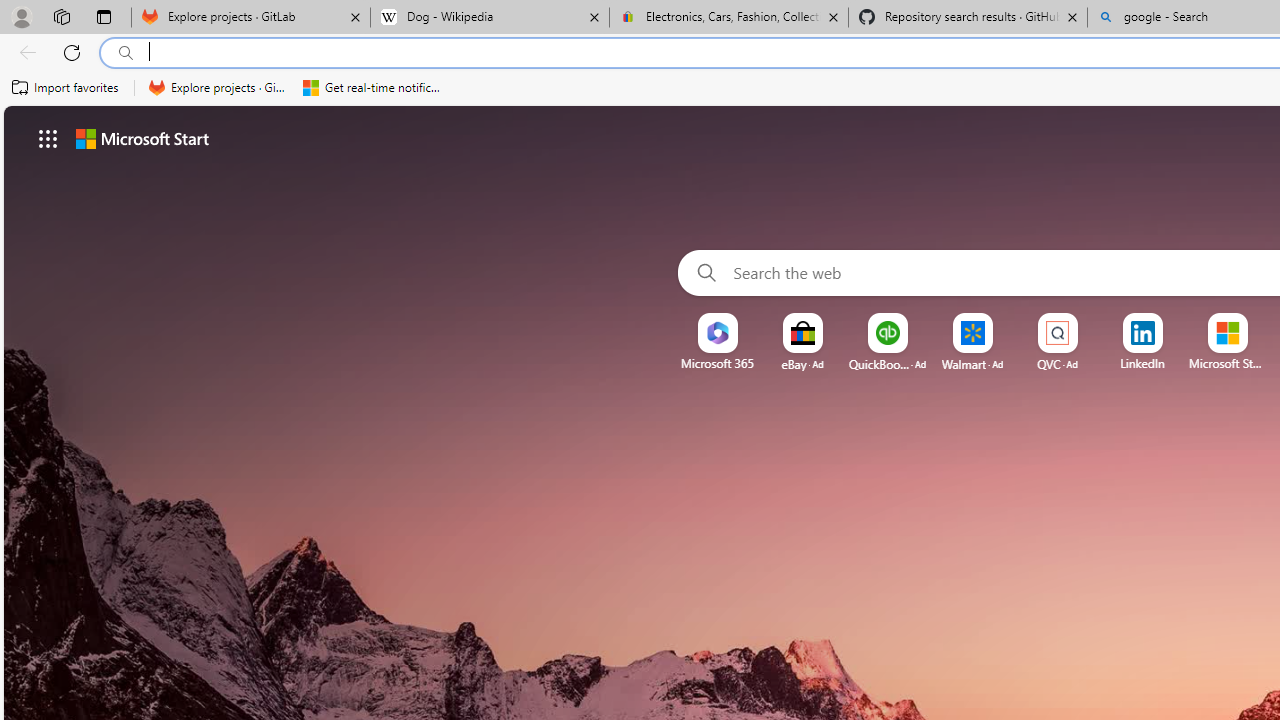 This screenshot has width=1280, height=720. Describe the element at coordinates (142, 138) in the screenshot. I see `Microsoft start` at that location.